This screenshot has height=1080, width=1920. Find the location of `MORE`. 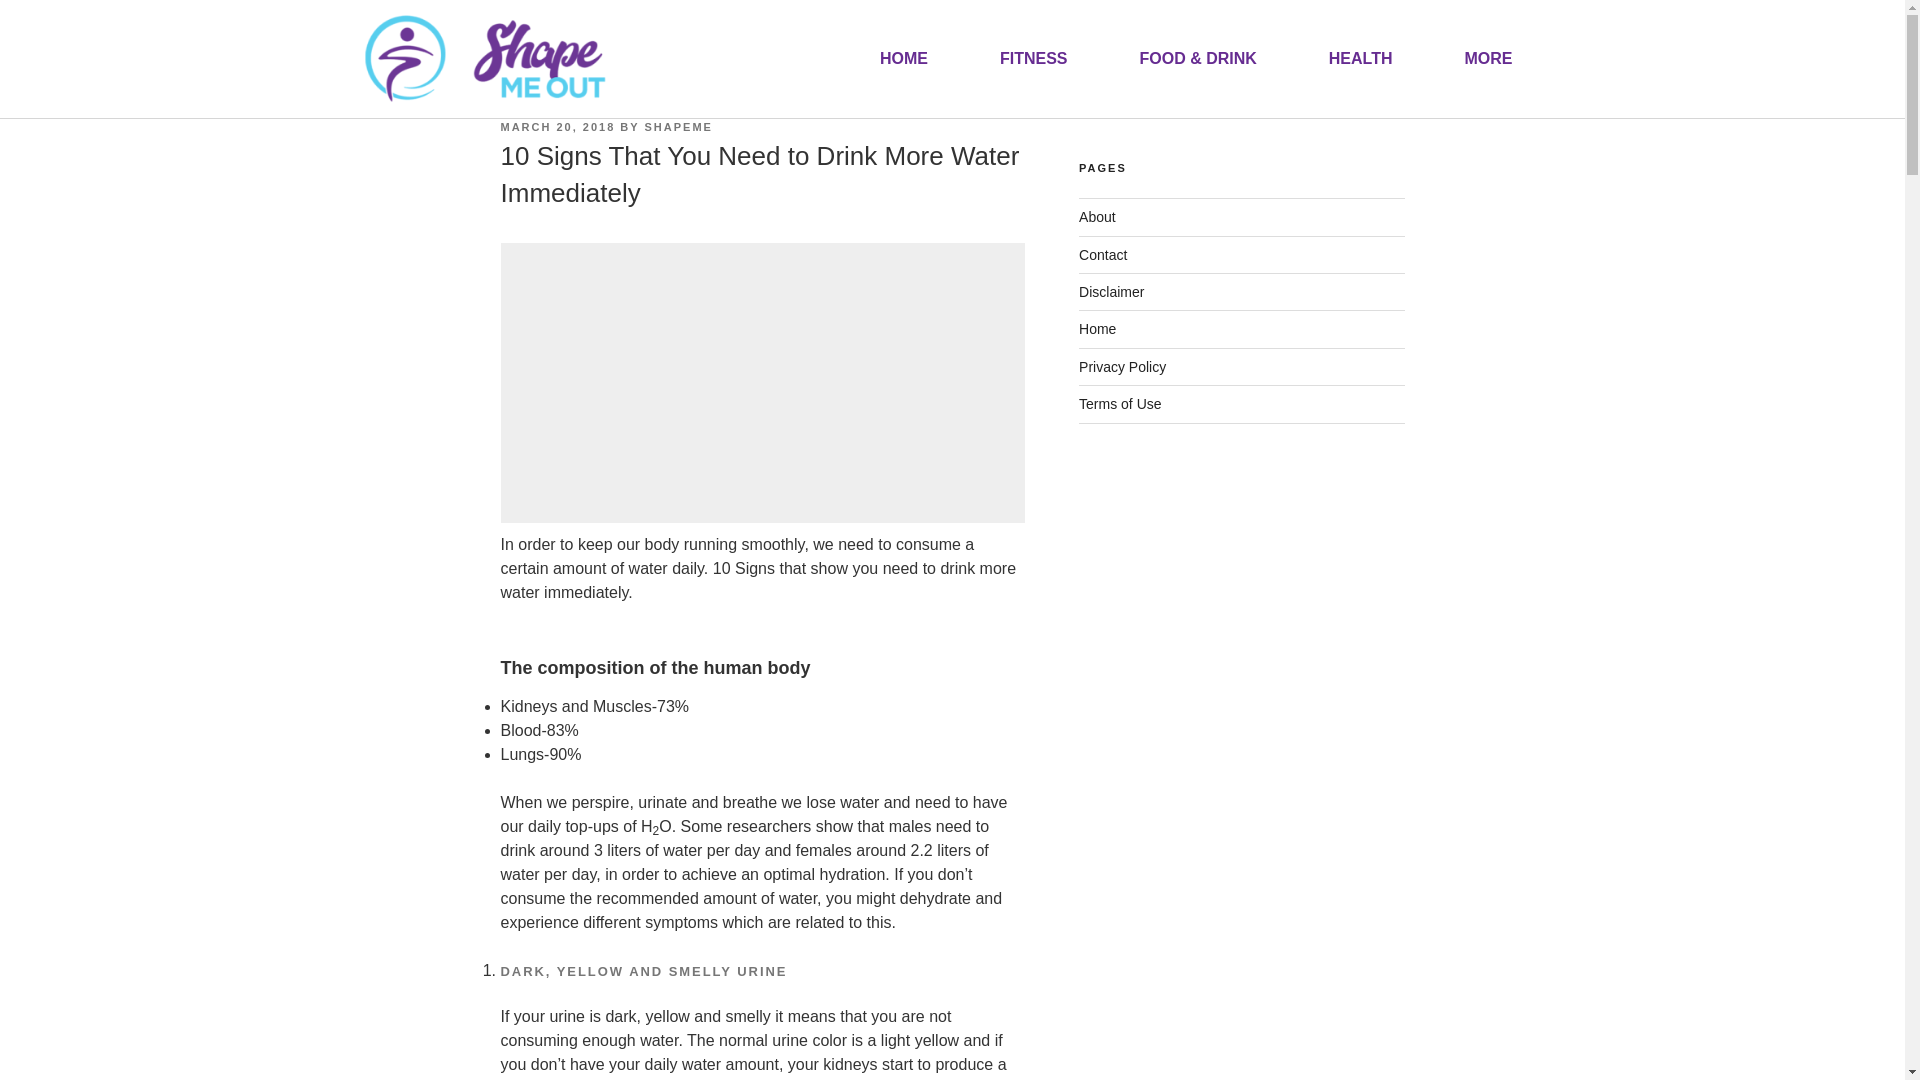

MORE is located at coordinates (1488, 58).